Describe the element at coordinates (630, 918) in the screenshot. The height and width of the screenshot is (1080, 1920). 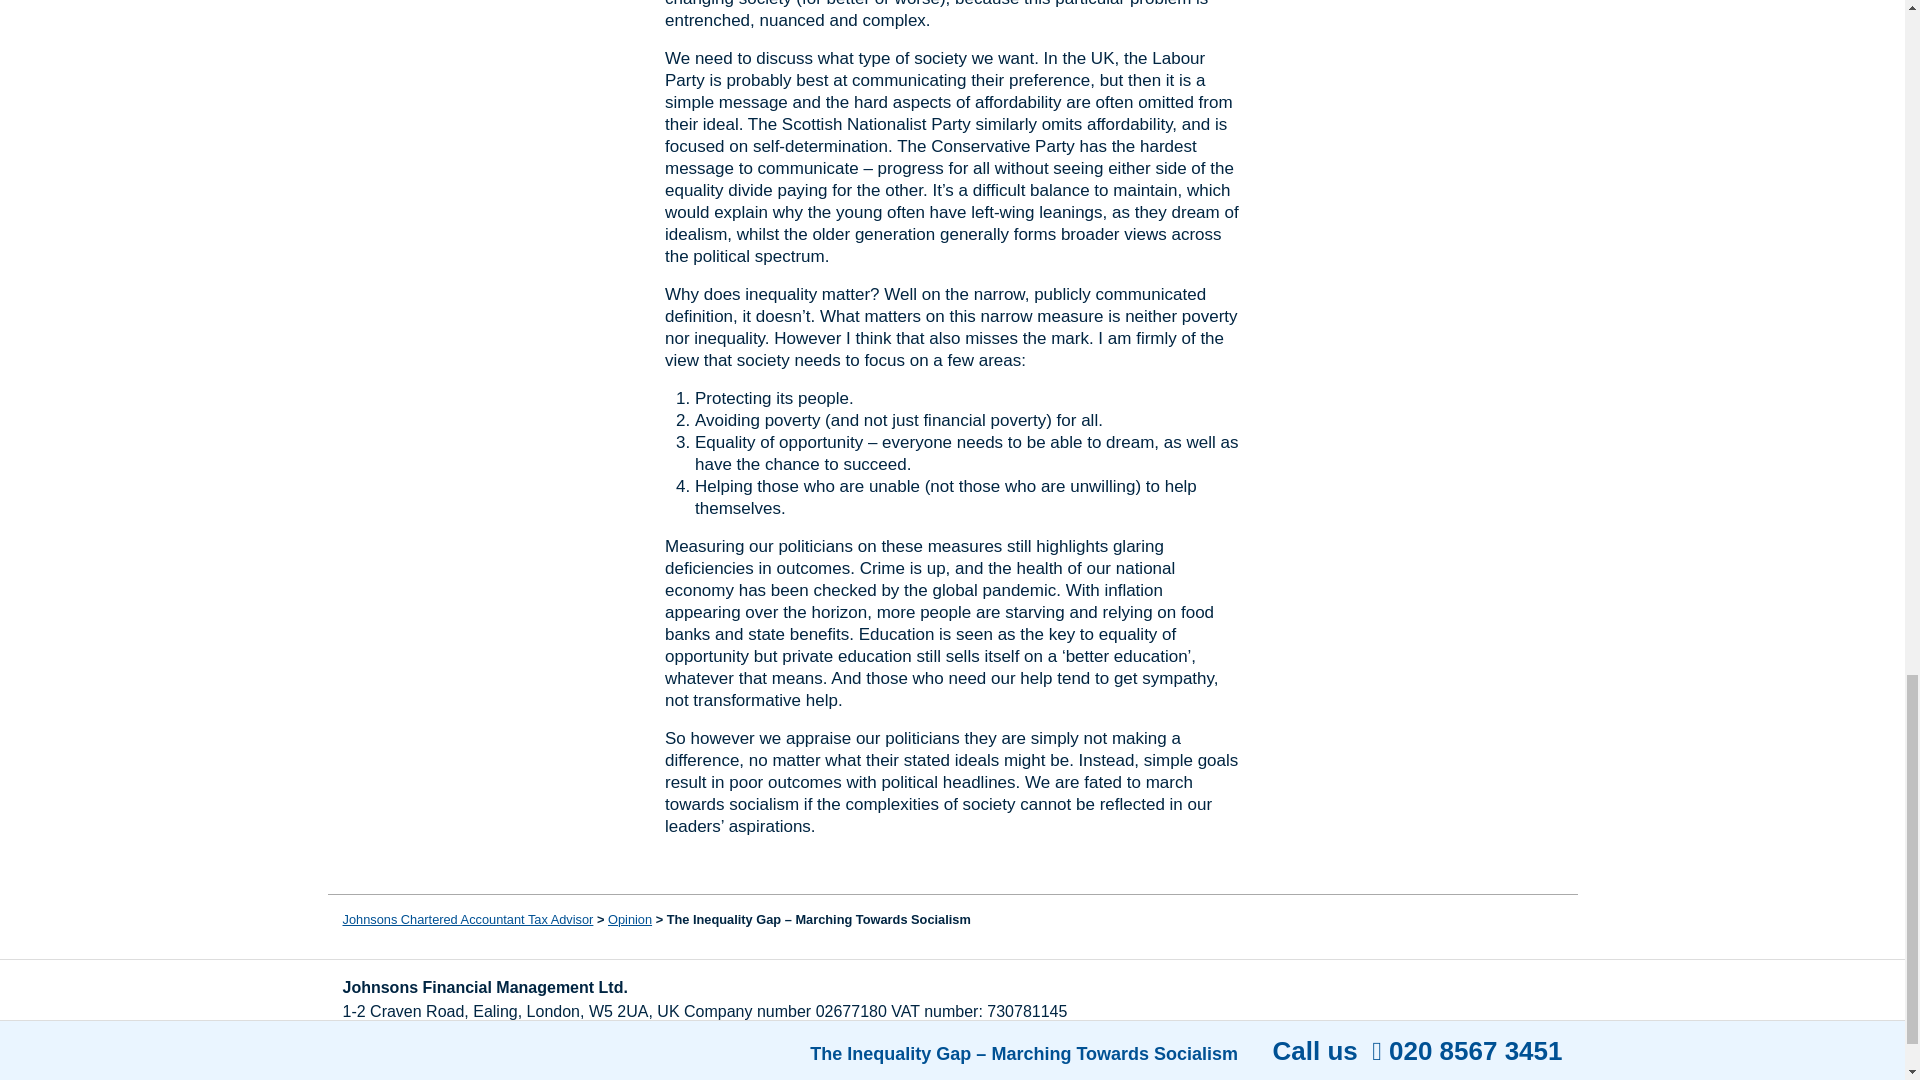
I see `Opinion` at that location.